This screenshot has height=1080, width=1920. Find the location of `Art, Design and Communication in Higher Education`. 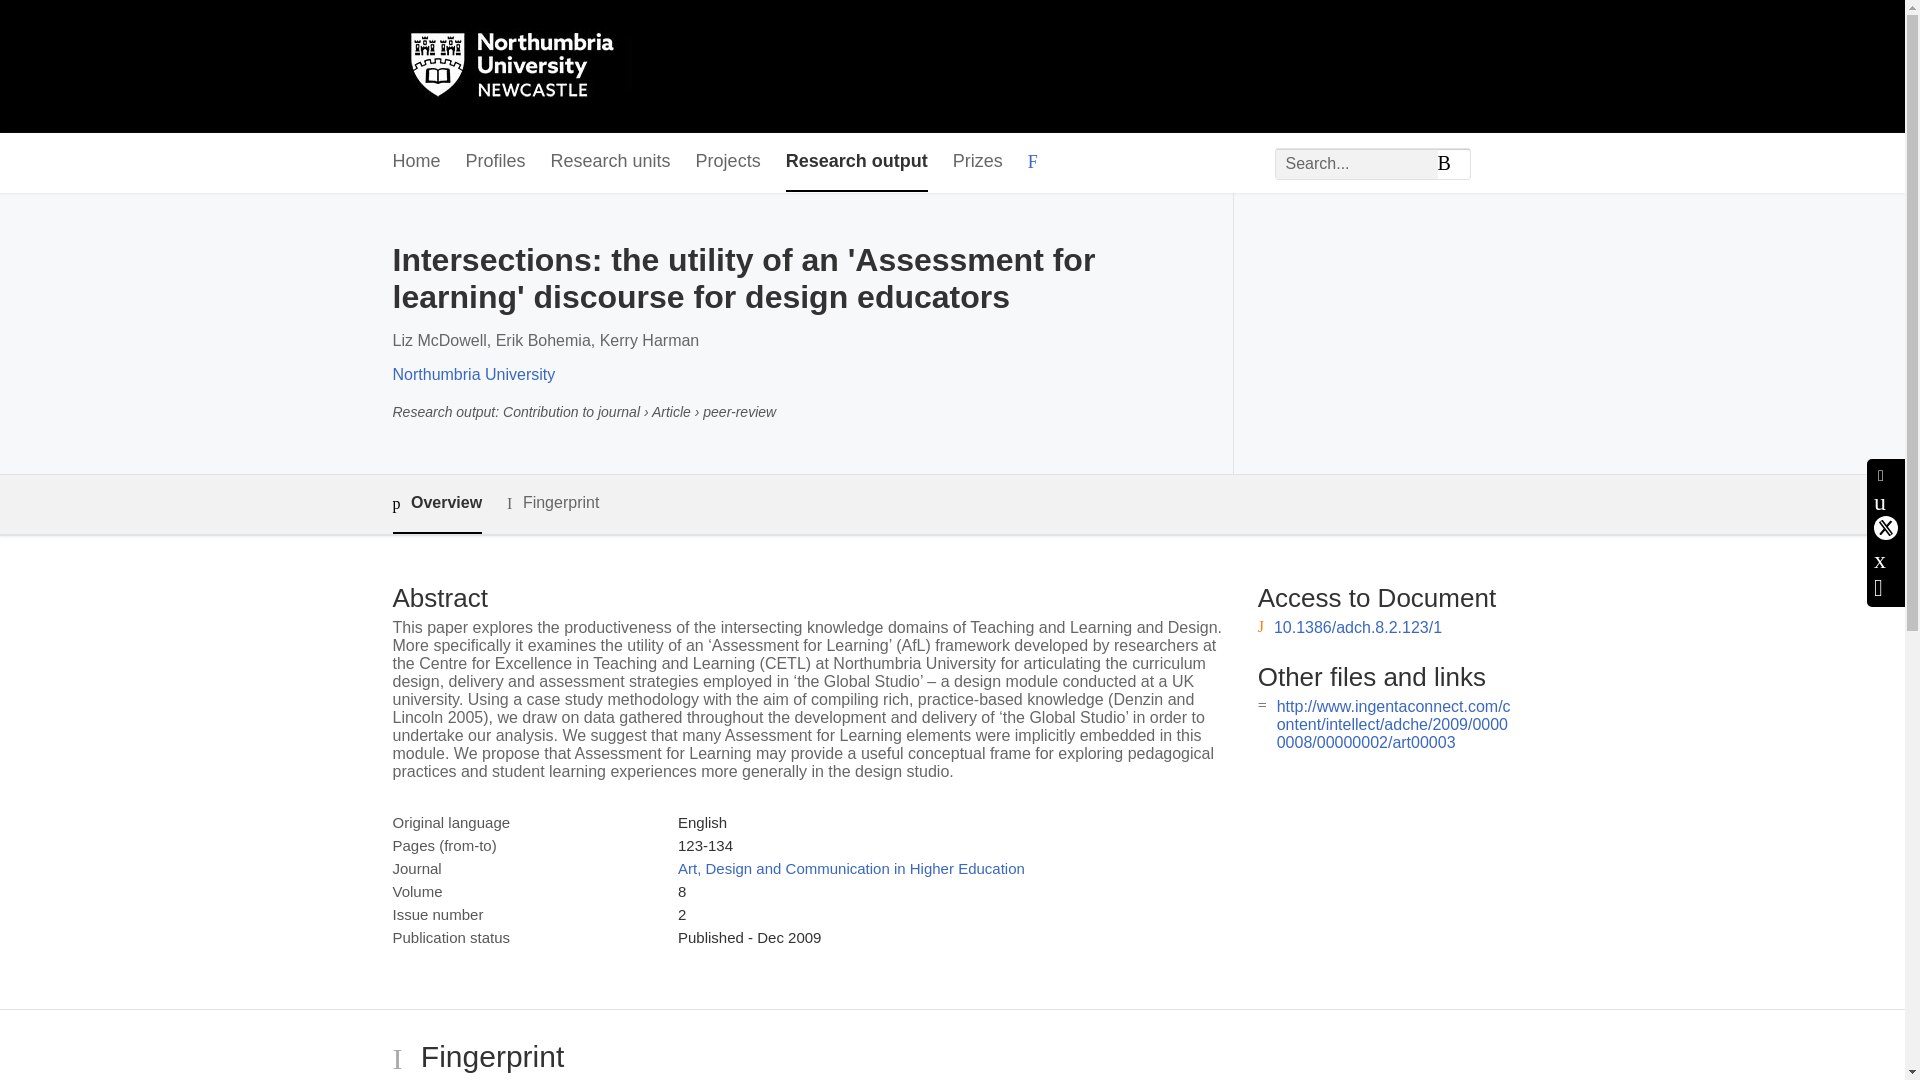

Art, Design and Communication in Higher Education is located at coordinates (851, 868).